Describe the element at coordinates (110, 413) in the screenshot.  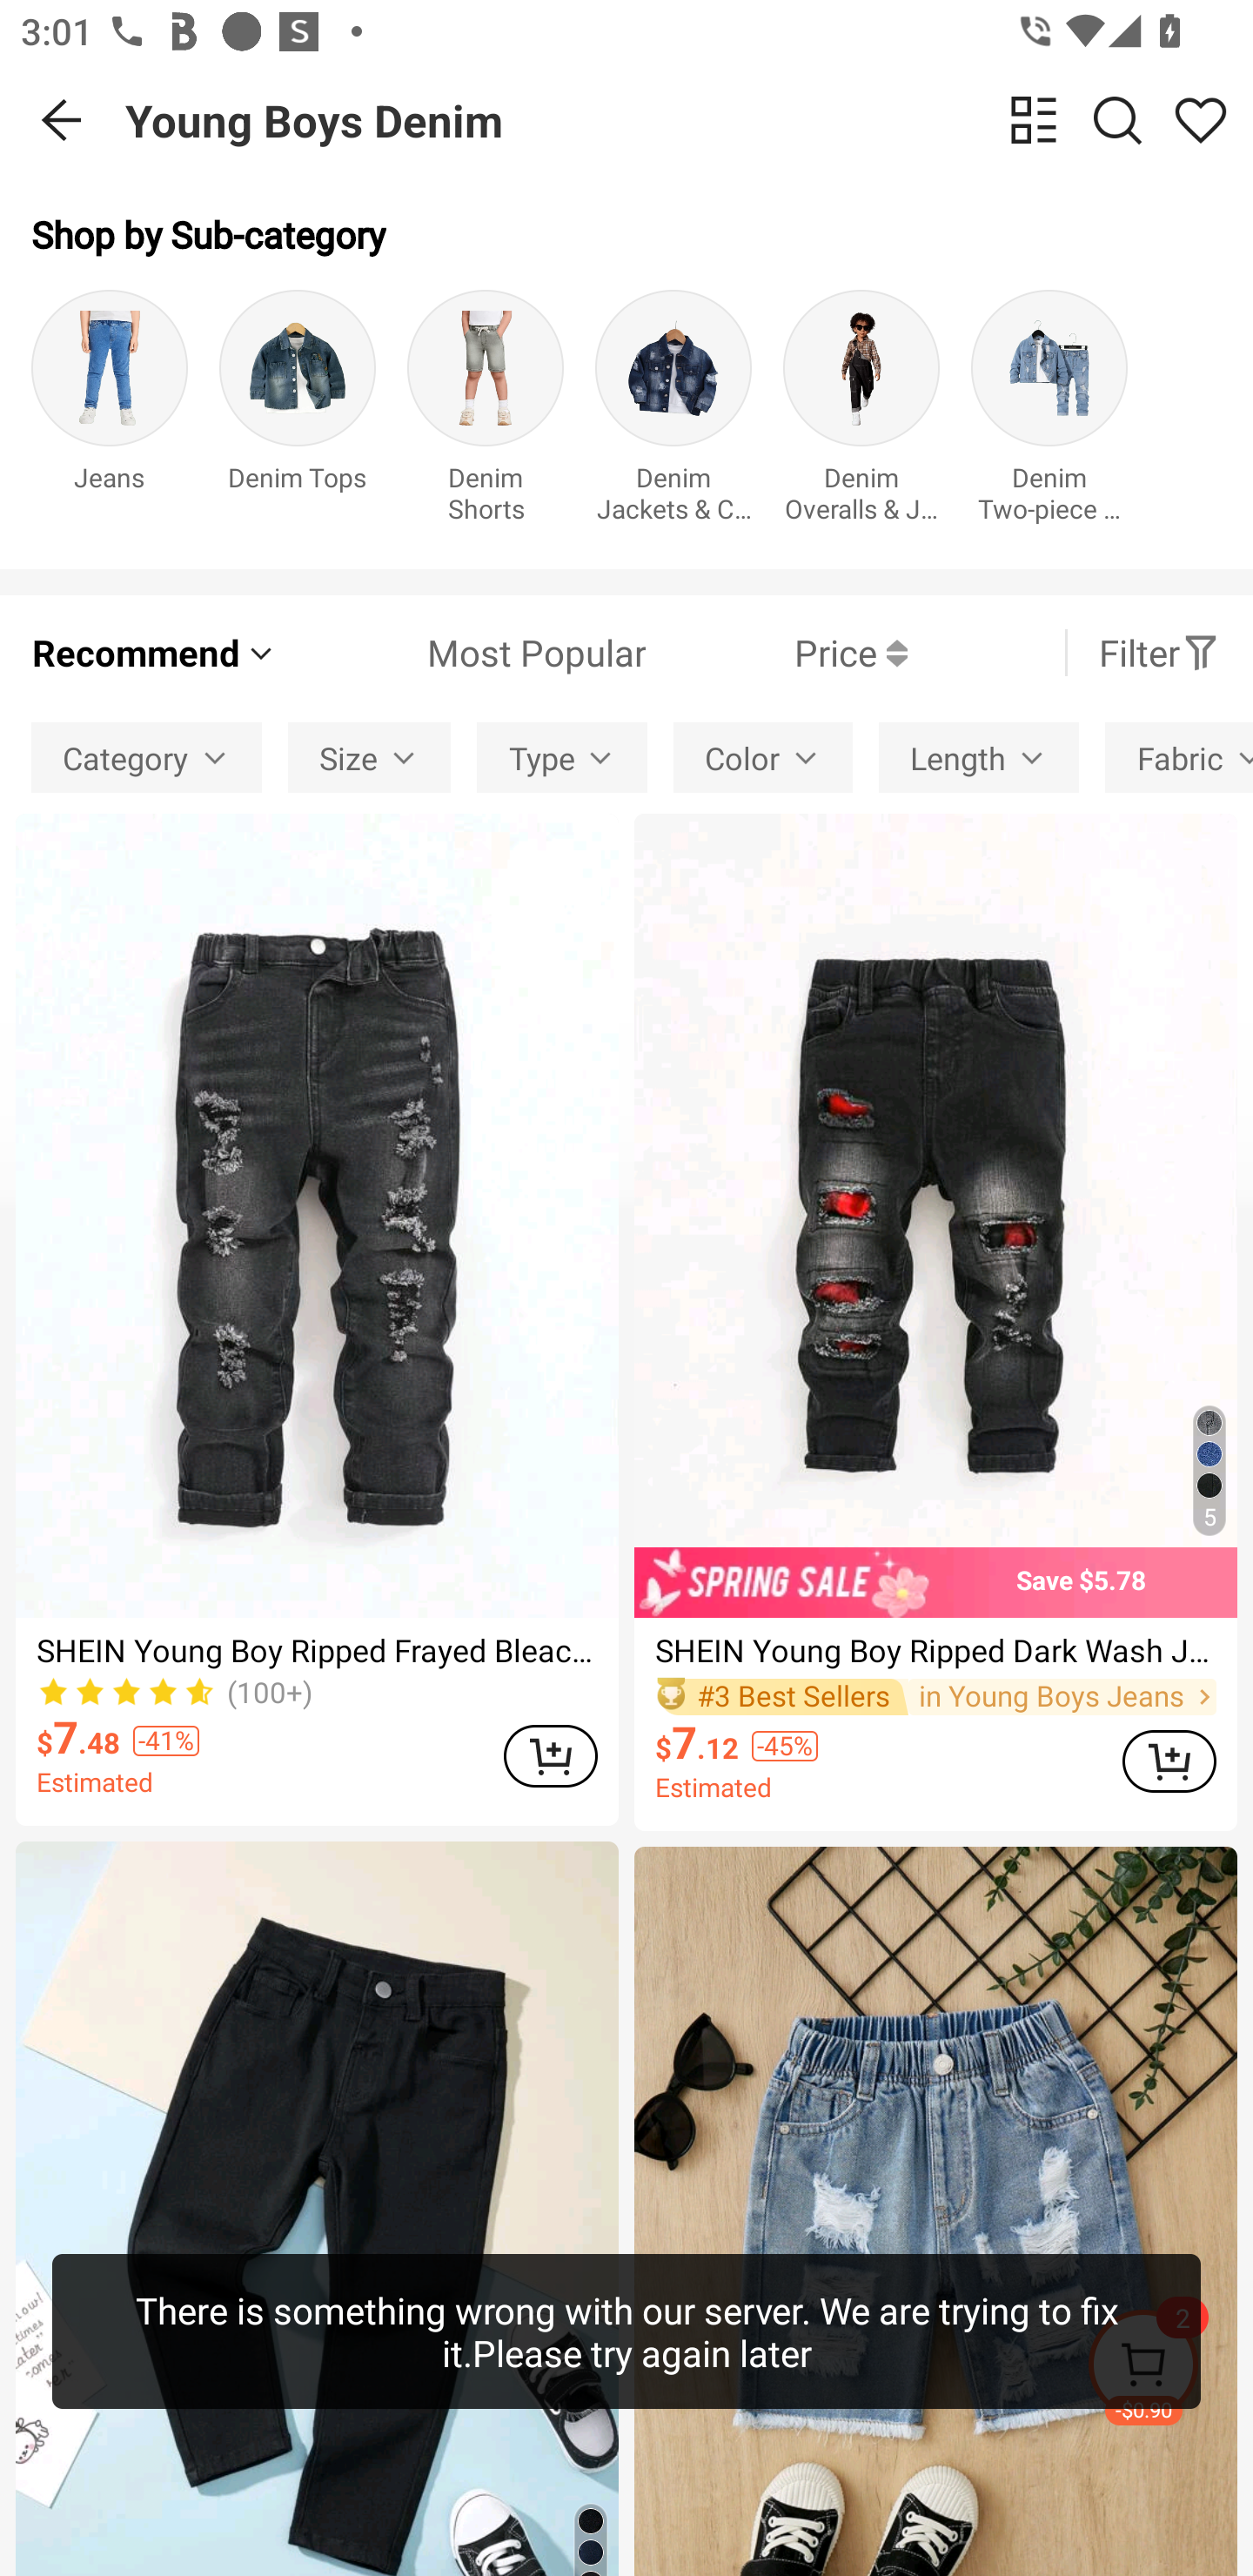
I see `Jeans` at that location.